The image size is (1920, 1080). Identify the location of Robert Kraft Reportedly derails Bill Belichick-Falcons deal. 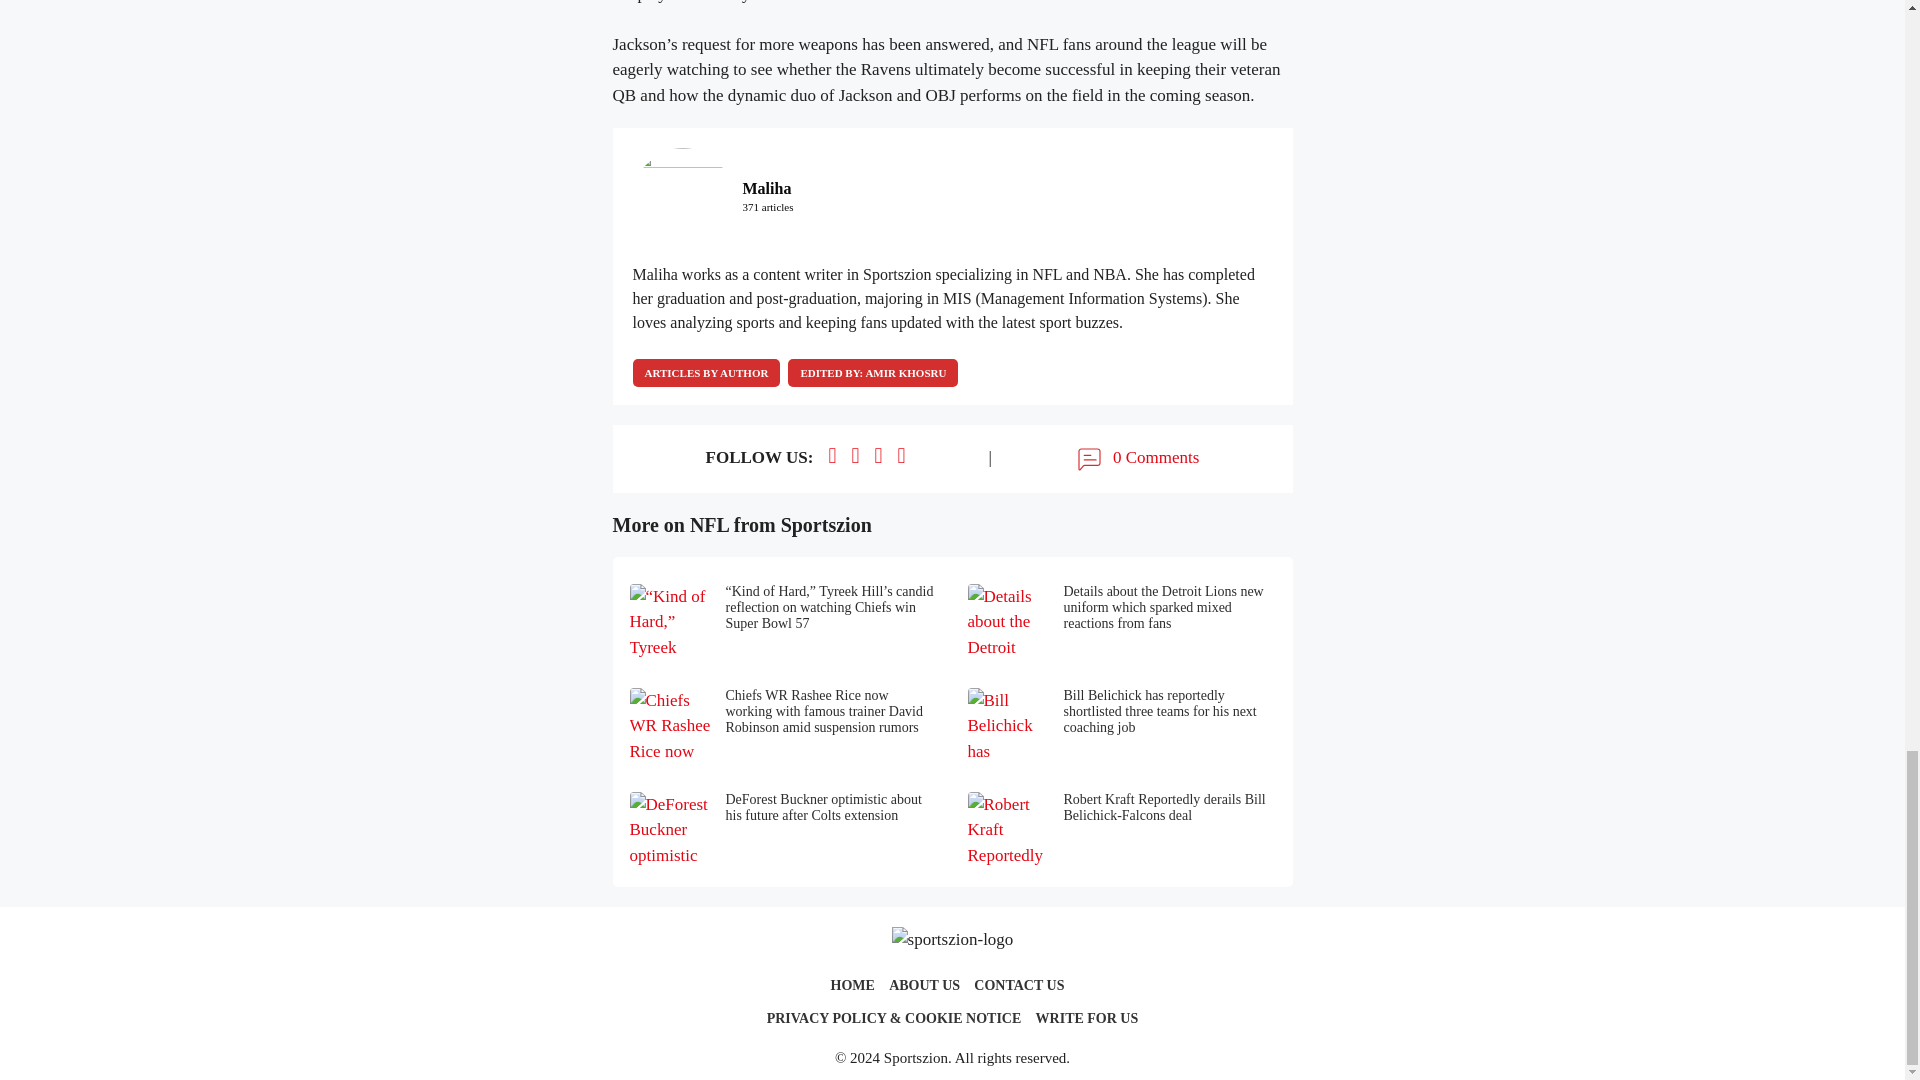
(1122, 831).